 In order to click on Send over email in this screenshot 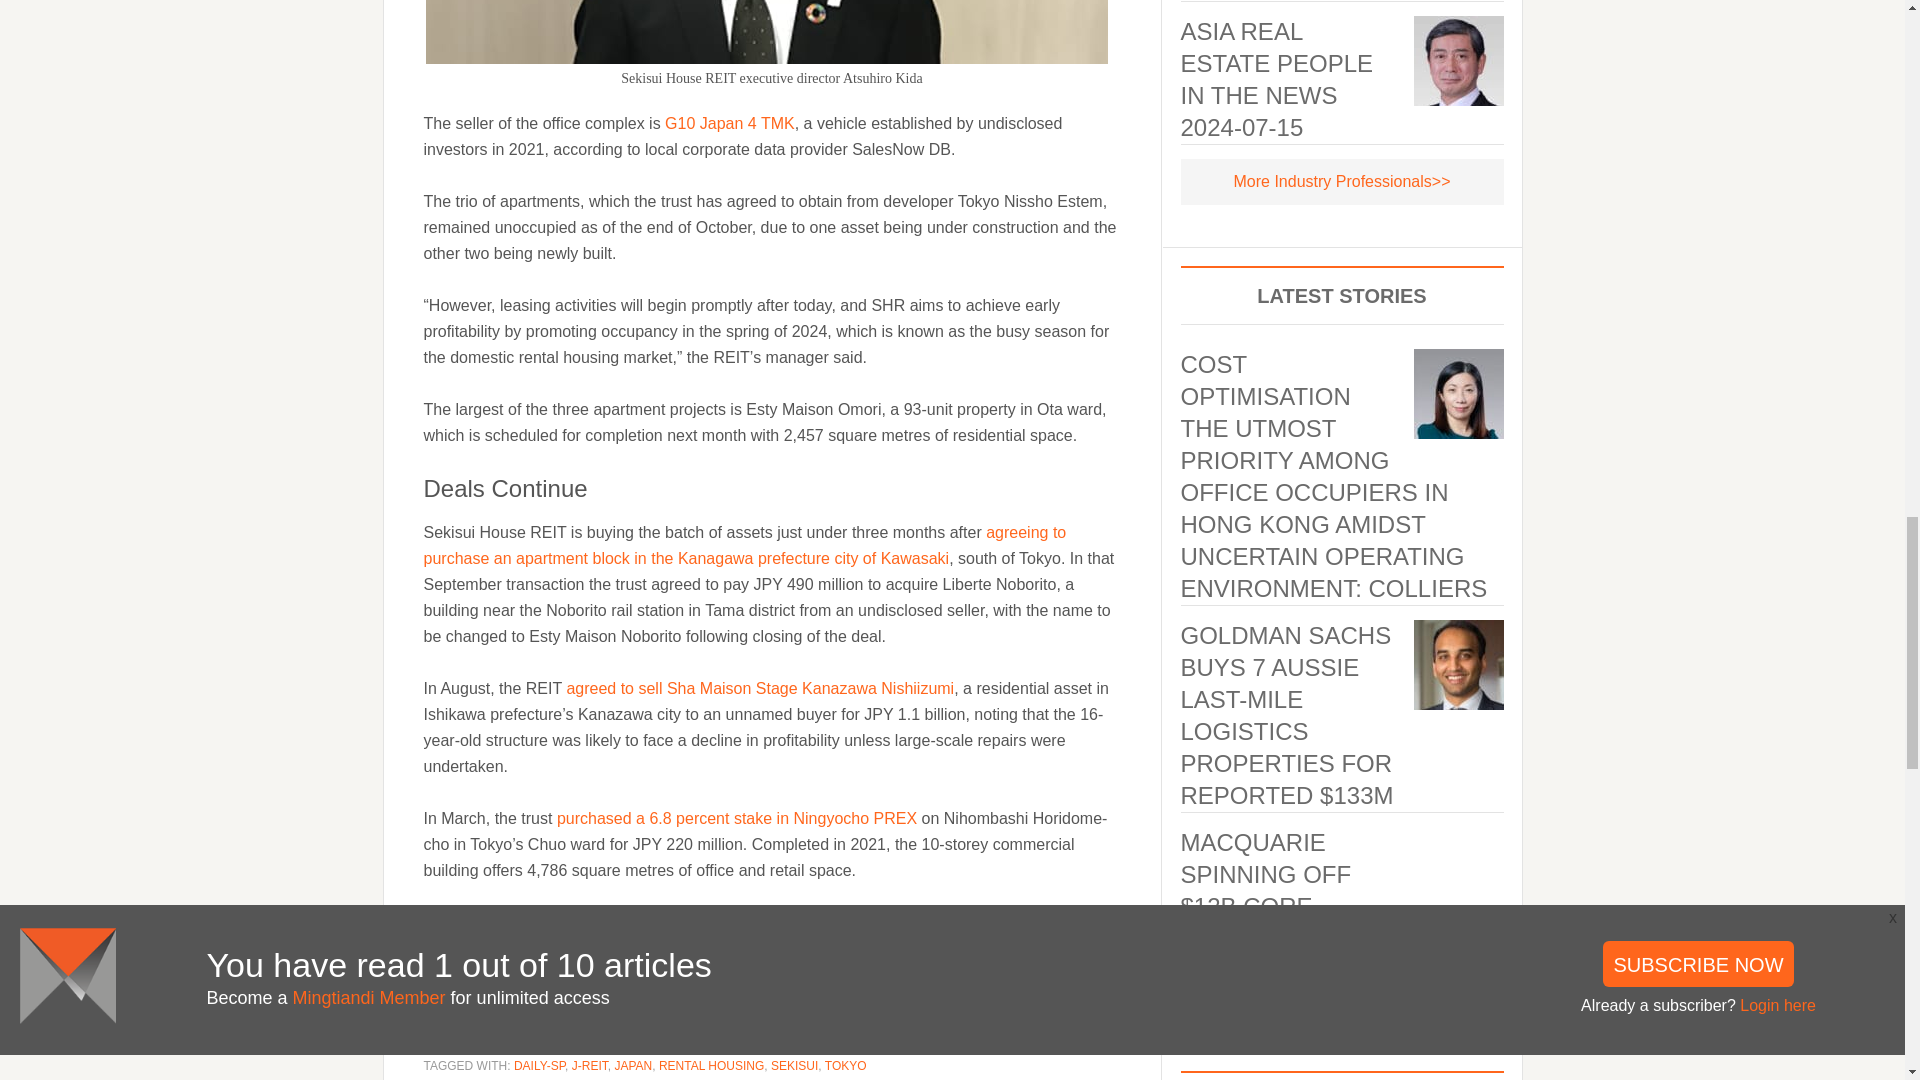, I will do `click(1038, 974)`.